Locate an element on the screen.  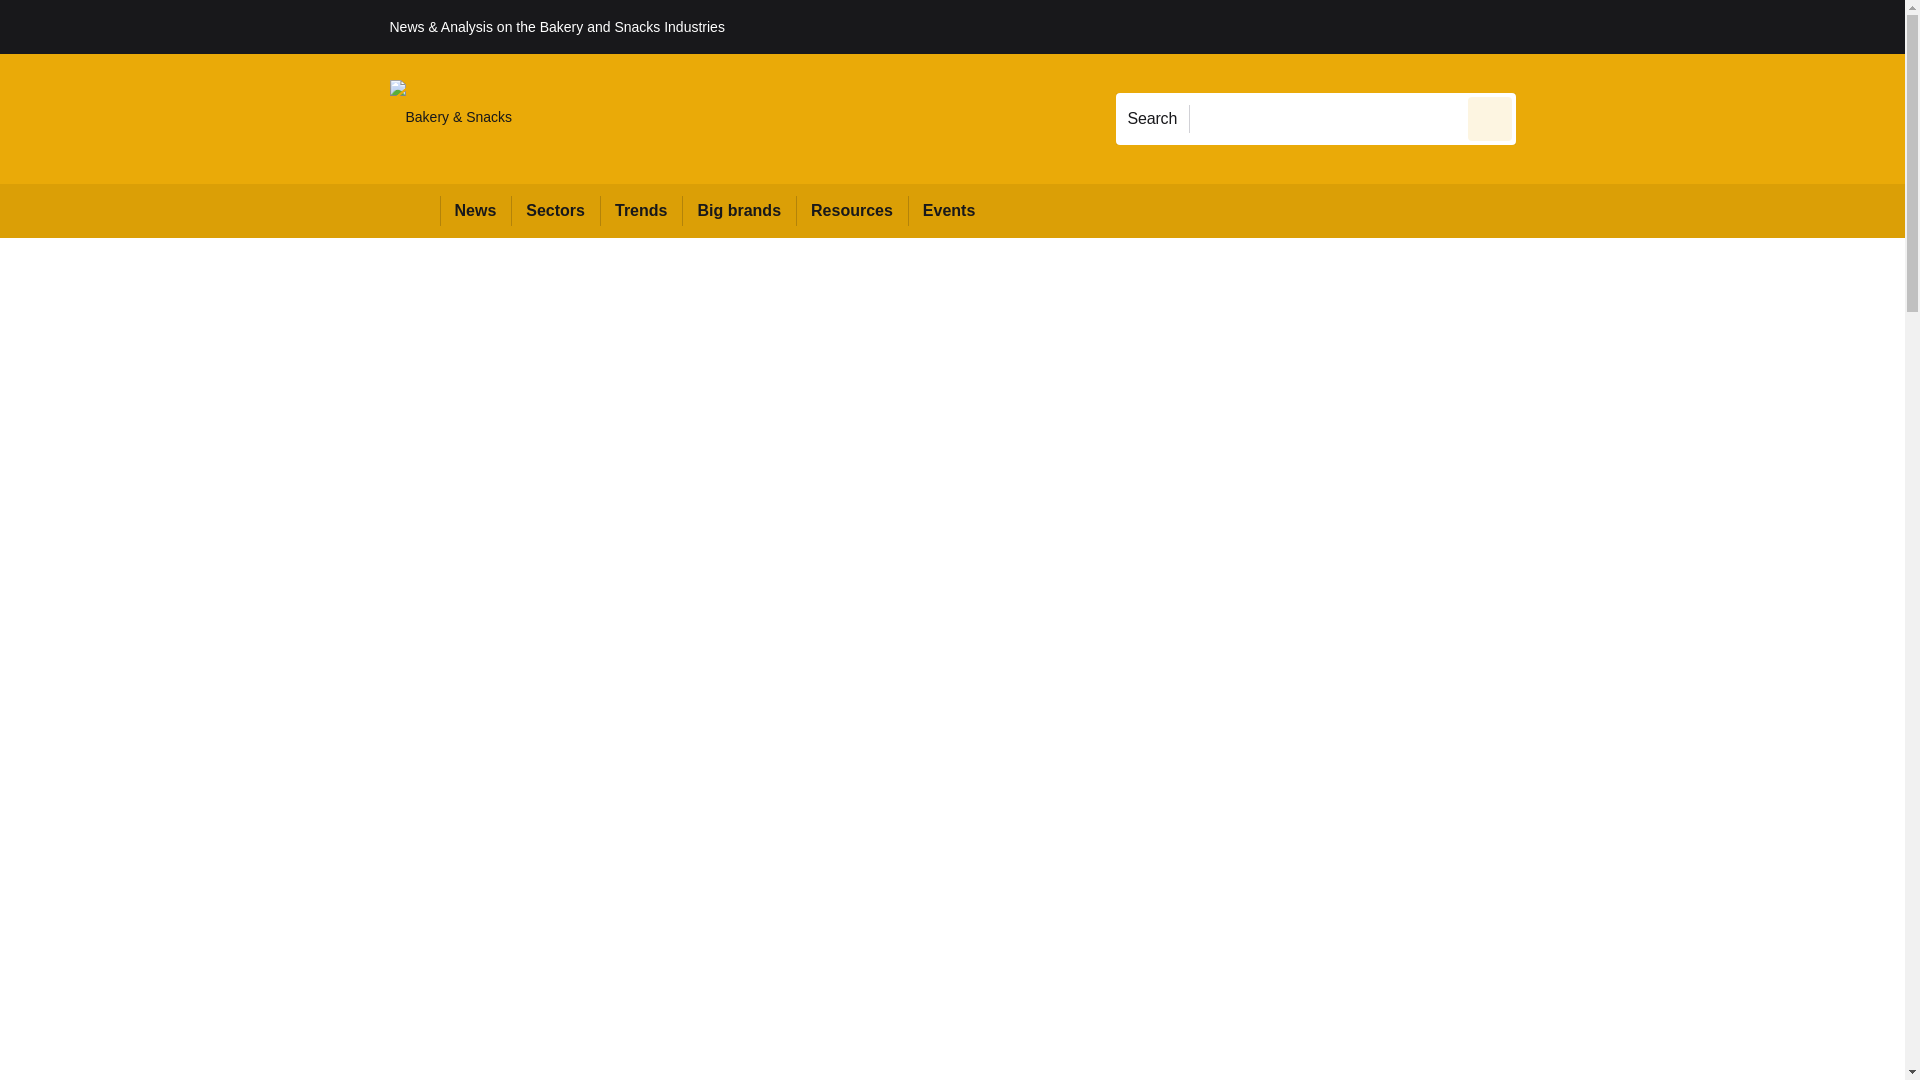
Sign in is located at coordinates (1545, 26).